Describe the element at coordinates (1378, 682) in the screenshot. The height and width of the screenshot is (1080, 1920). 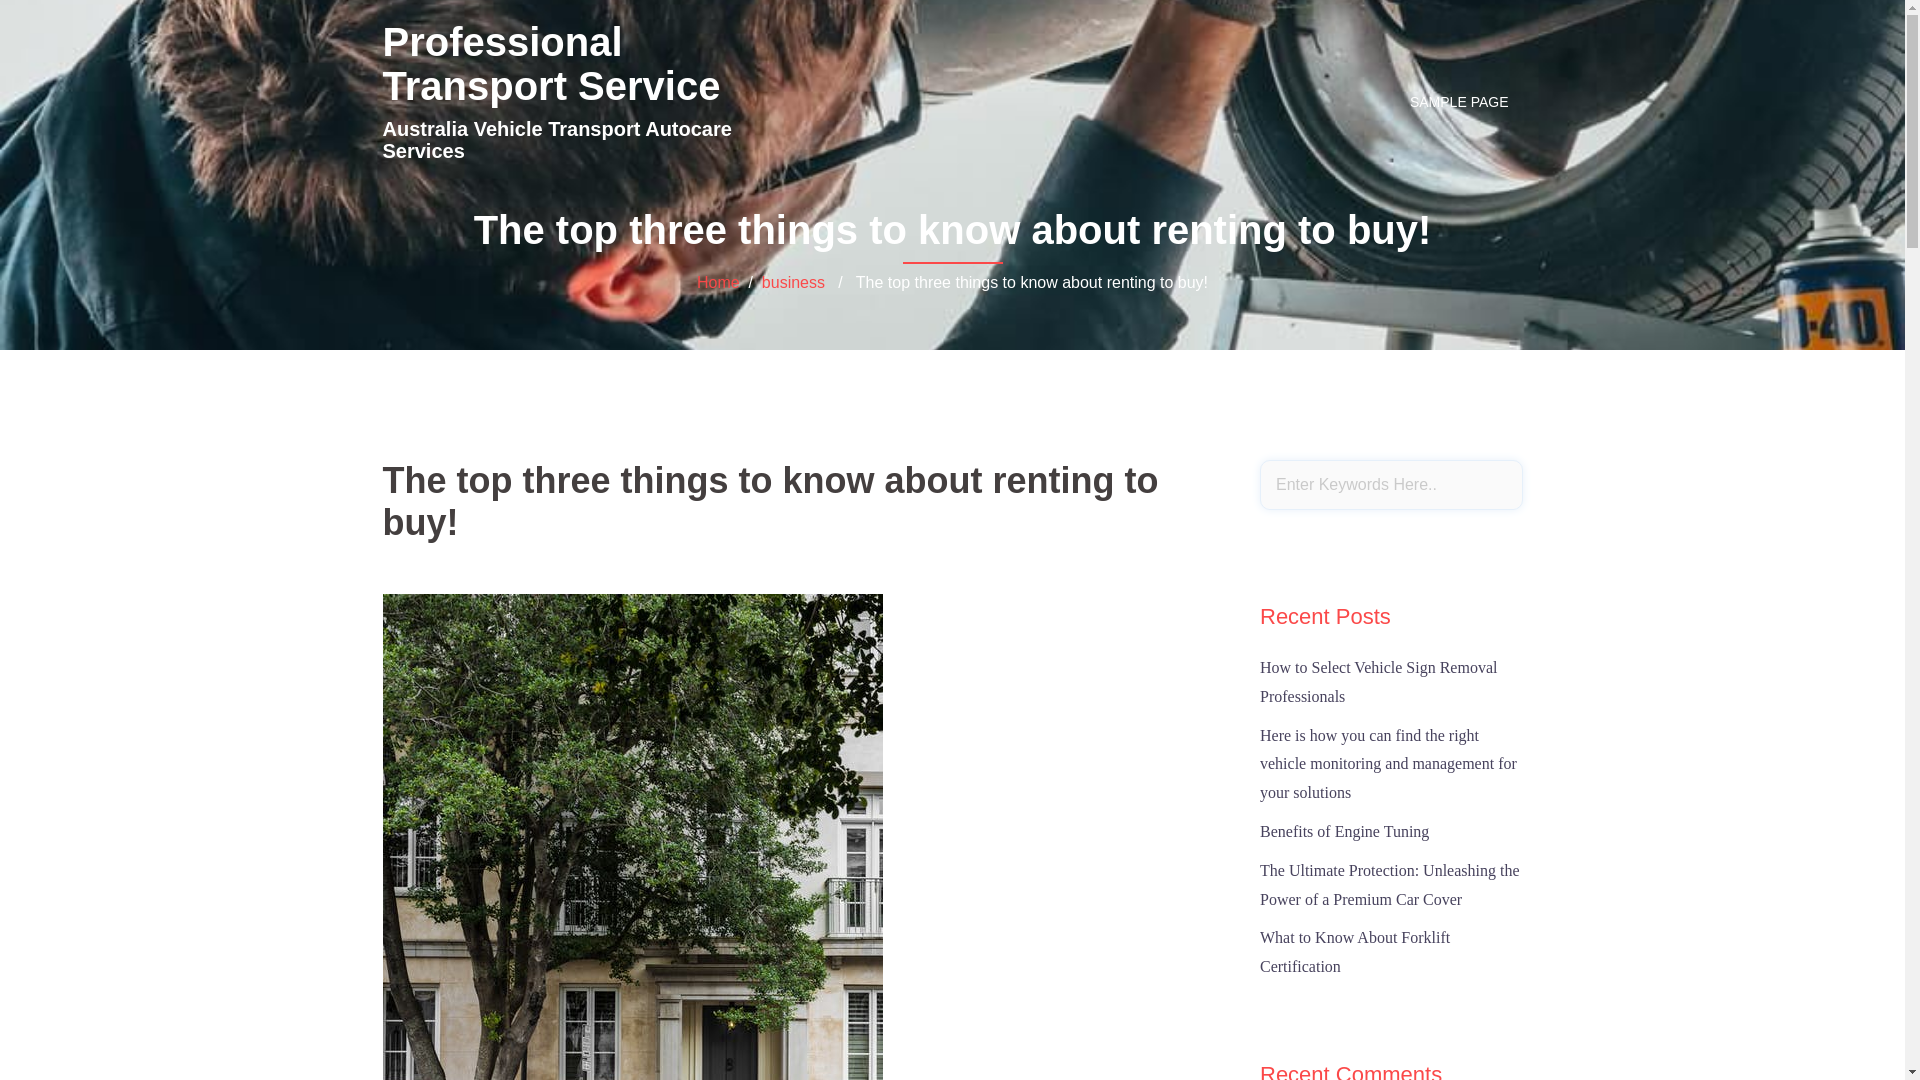
I see `How to Select Vehicle Sign Removal Professionals` at that location.